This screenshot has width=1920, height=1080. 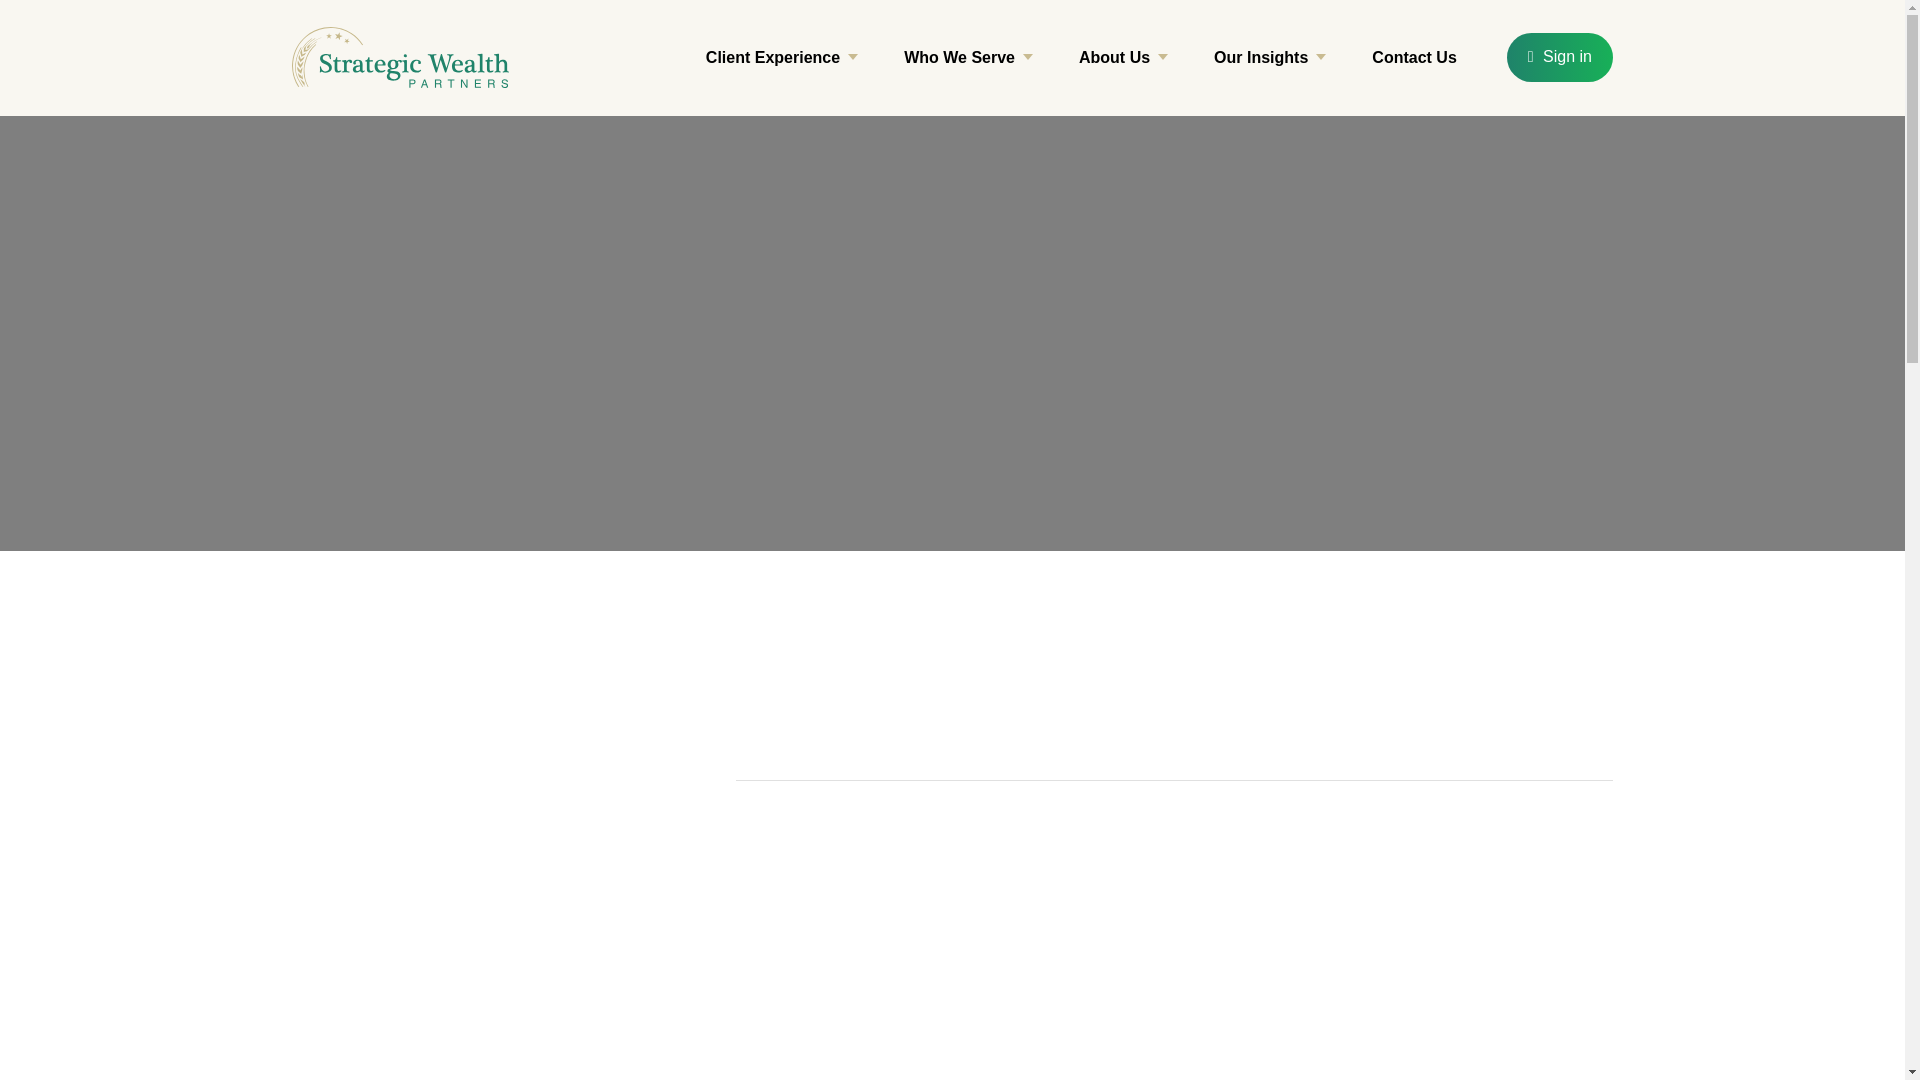 I want to click on Sign in, so click(x=1560, y=58).